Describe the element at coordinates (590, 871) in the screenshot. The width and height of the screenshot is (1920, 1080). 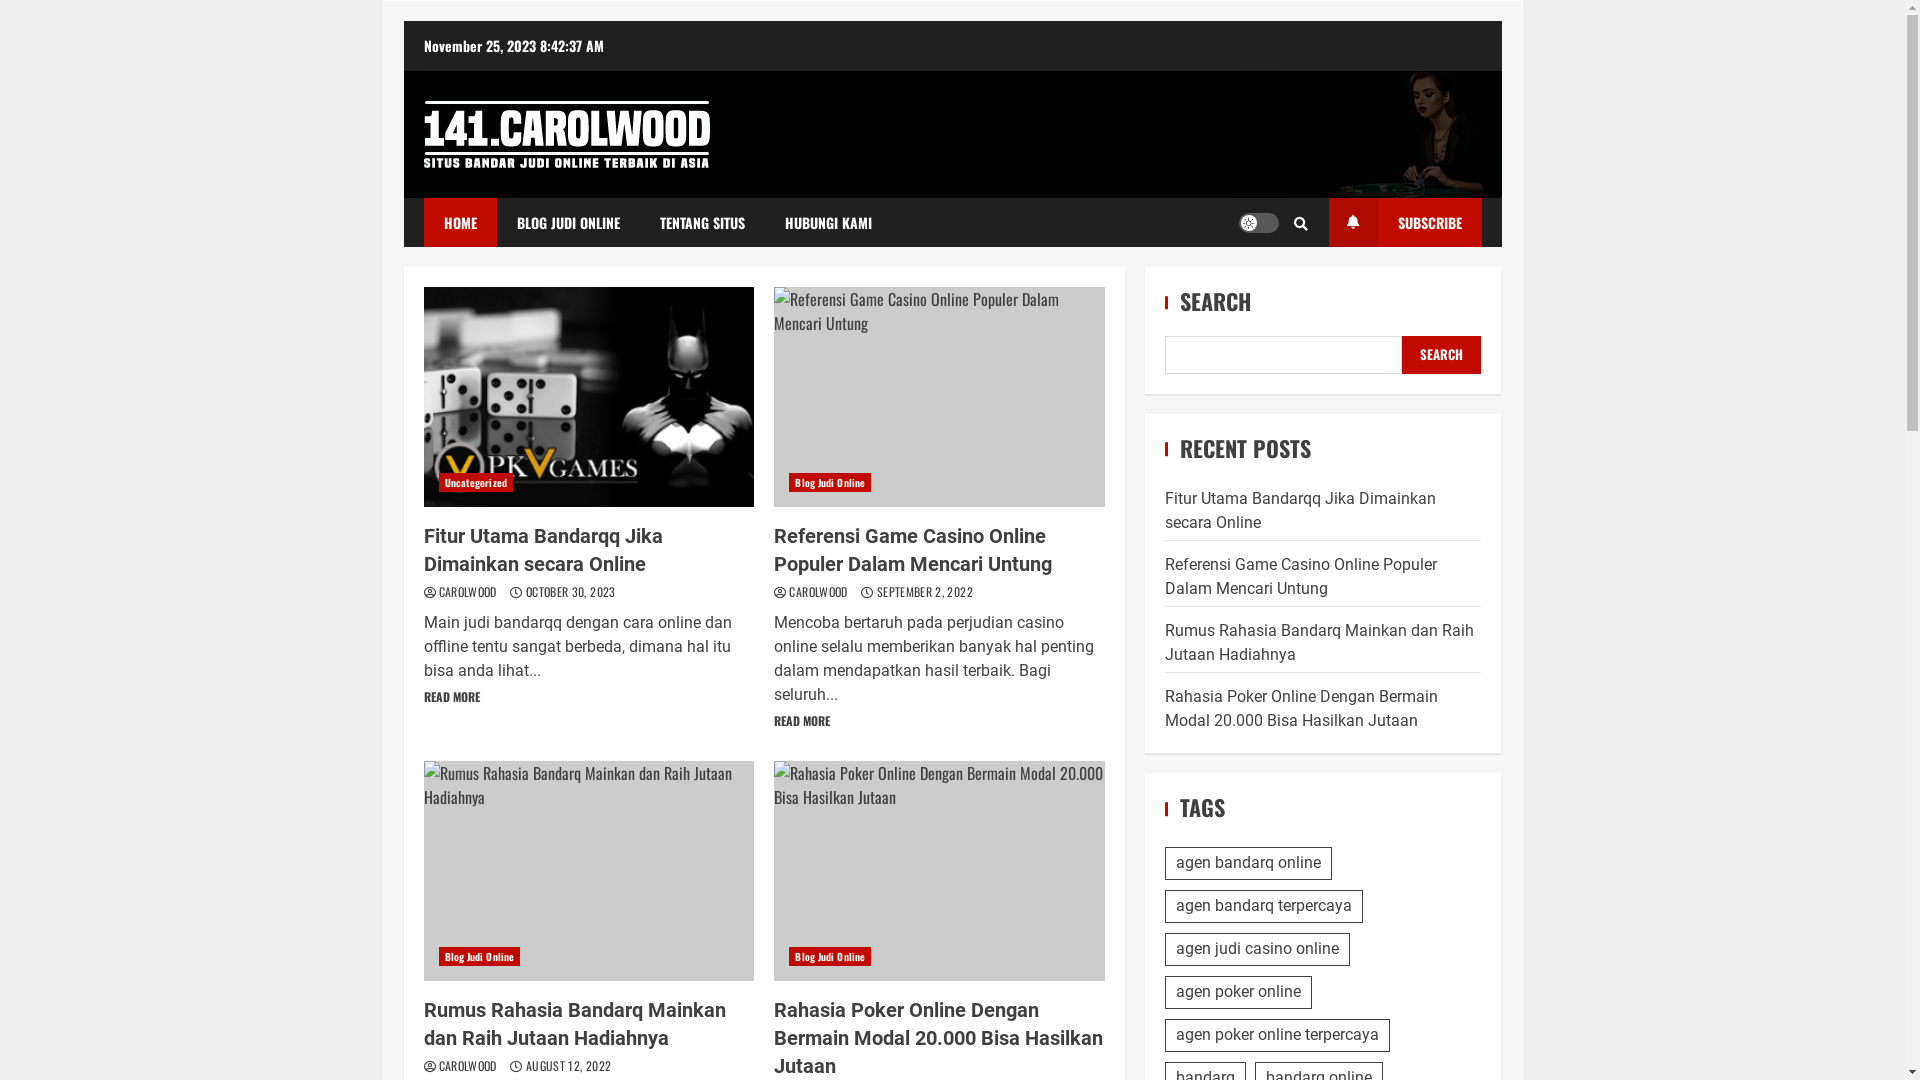
I see `Rumus Rahasia Bandarq Mainkan dan Raih Jutaan Hadiahnya` at that location.